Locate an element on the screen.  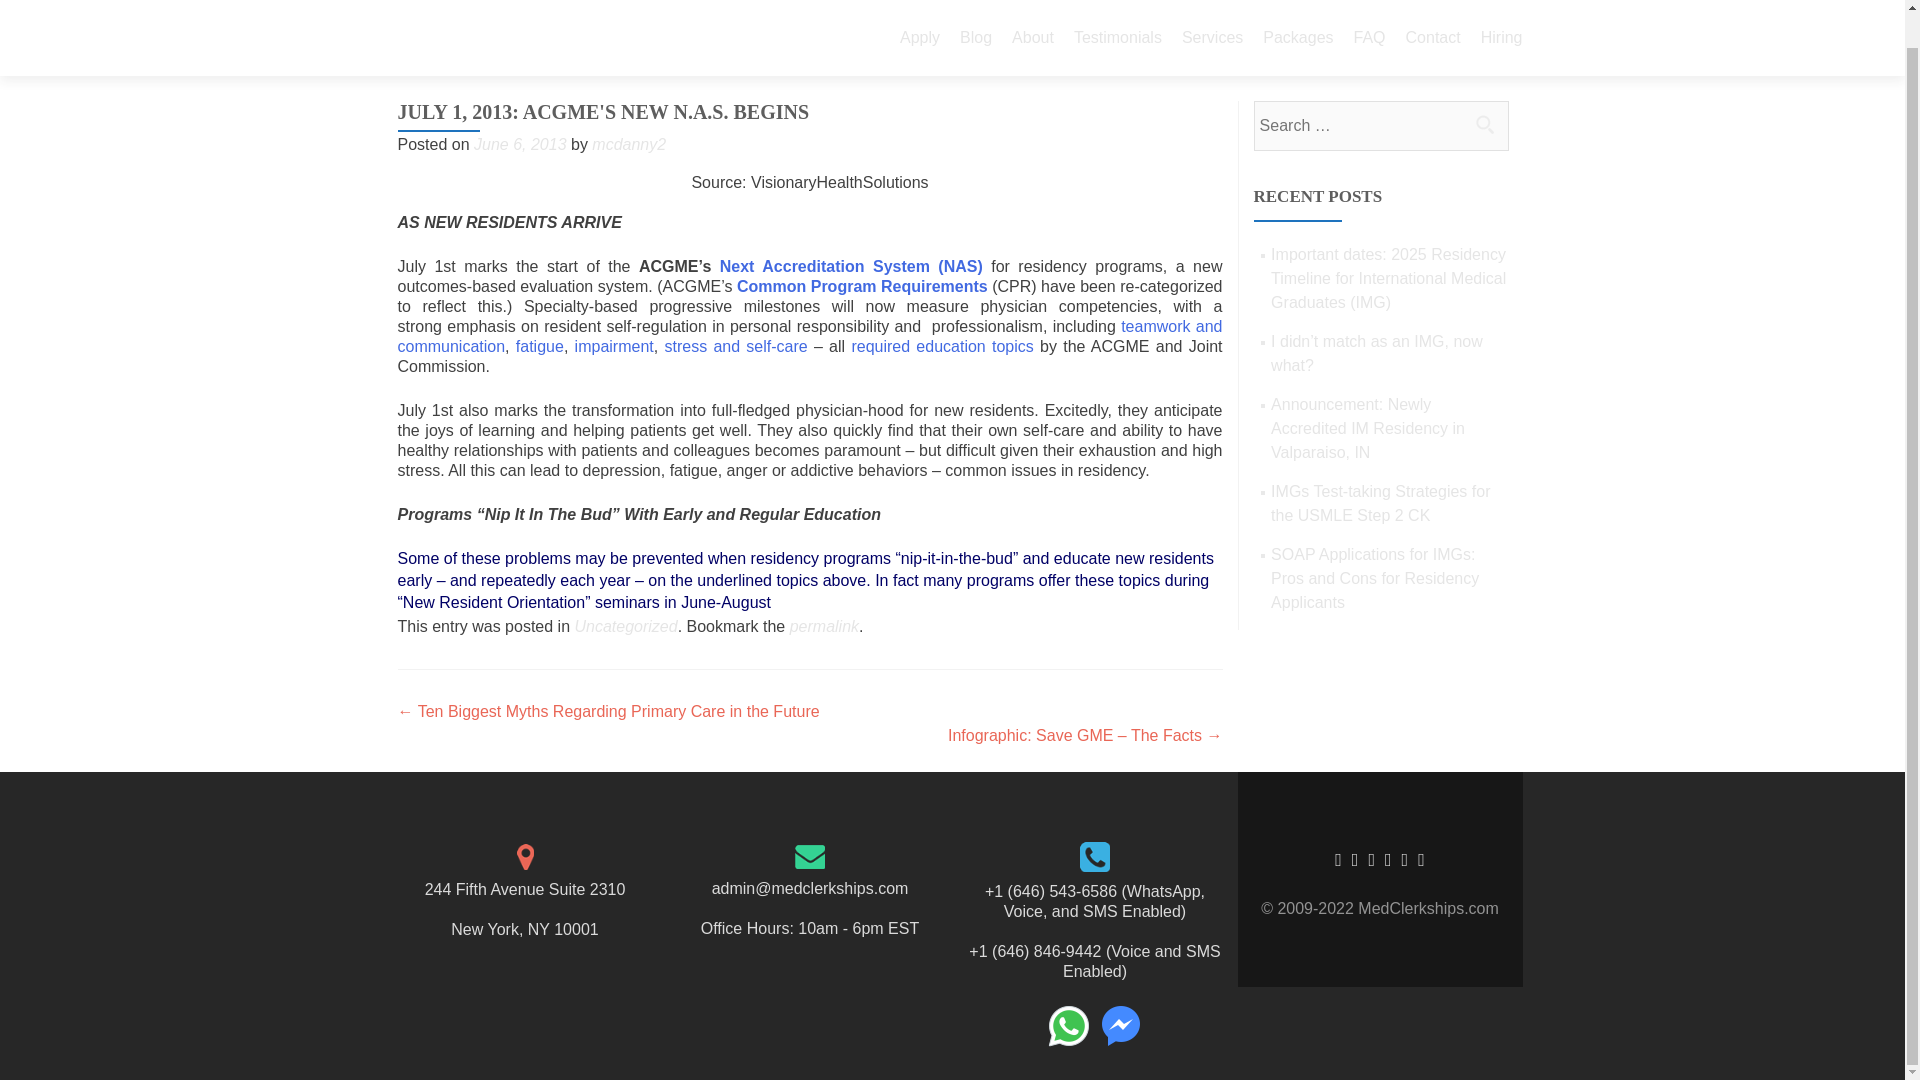
WhatsApp Us is located at coordinates (1068, 1026).